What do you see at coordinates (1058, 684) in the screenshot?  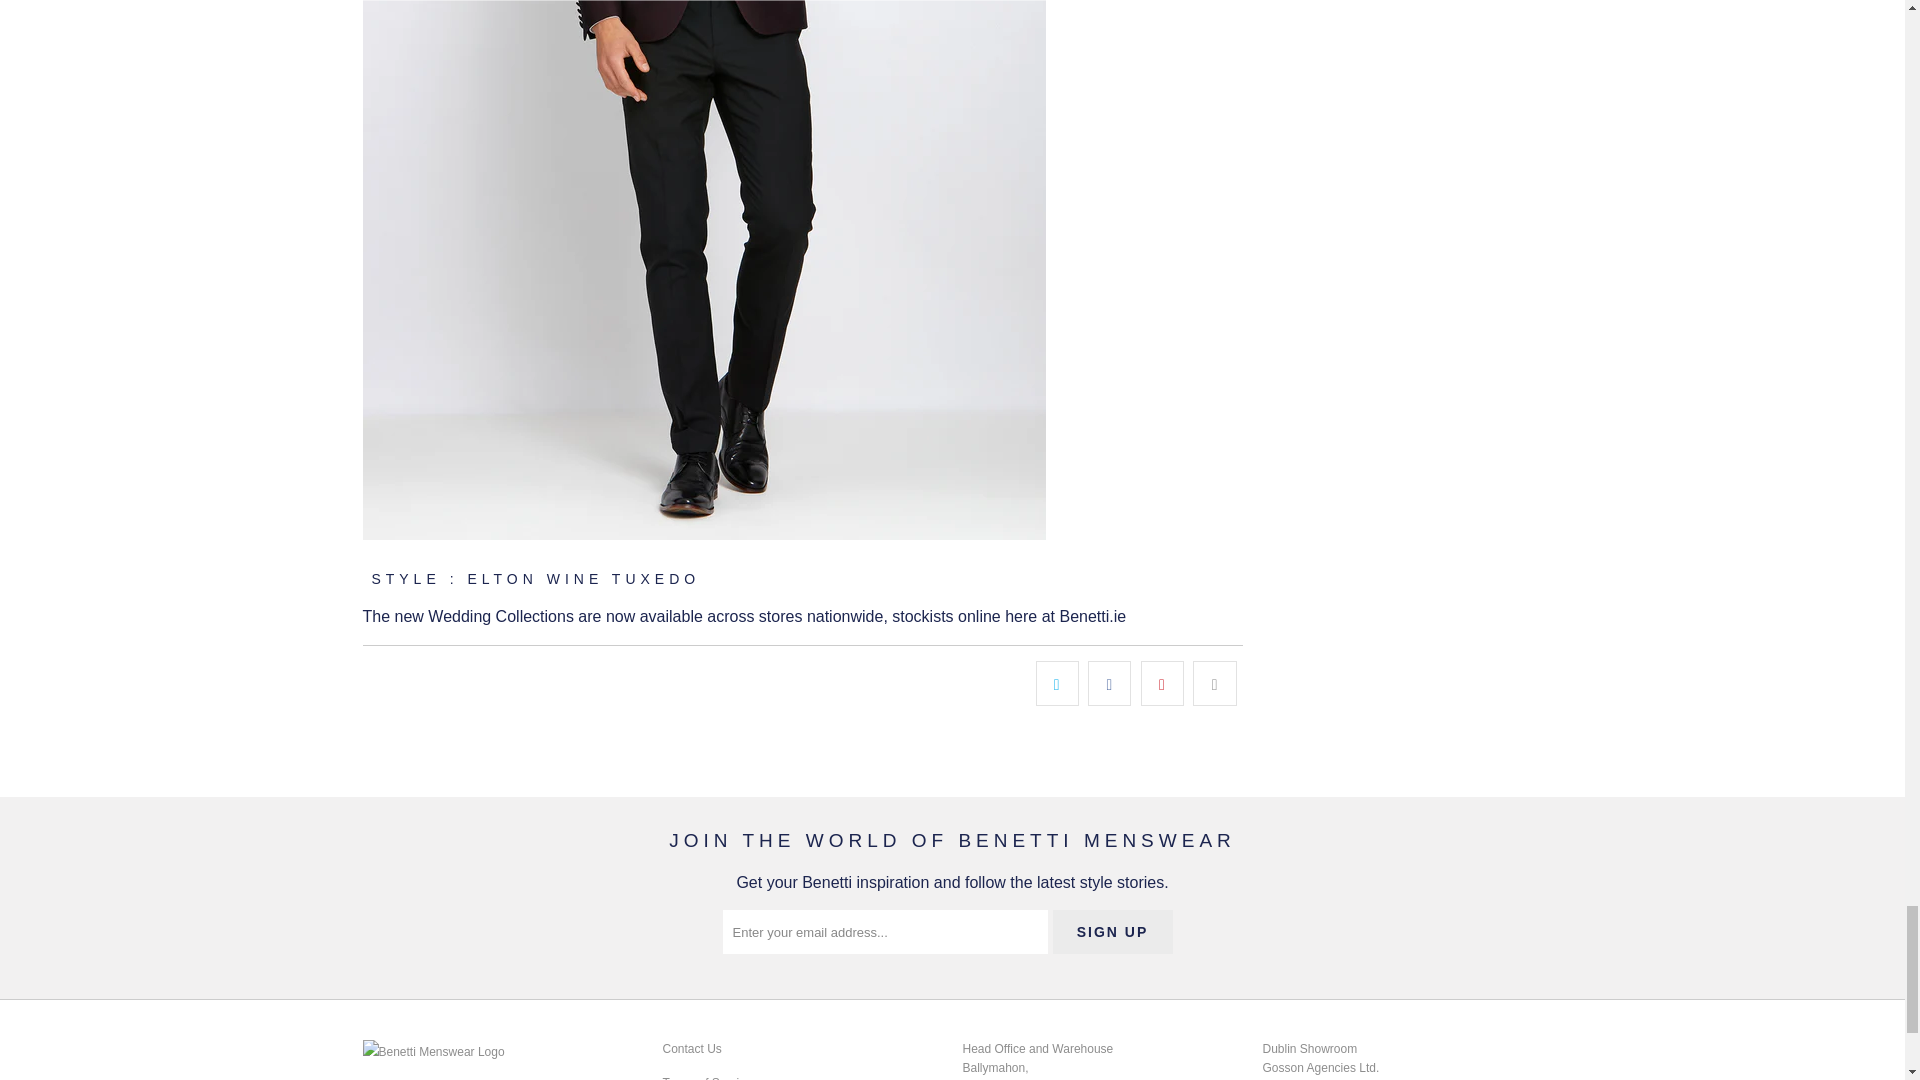 I see `Share this on Twitter` at bounding box center [1058, 684].